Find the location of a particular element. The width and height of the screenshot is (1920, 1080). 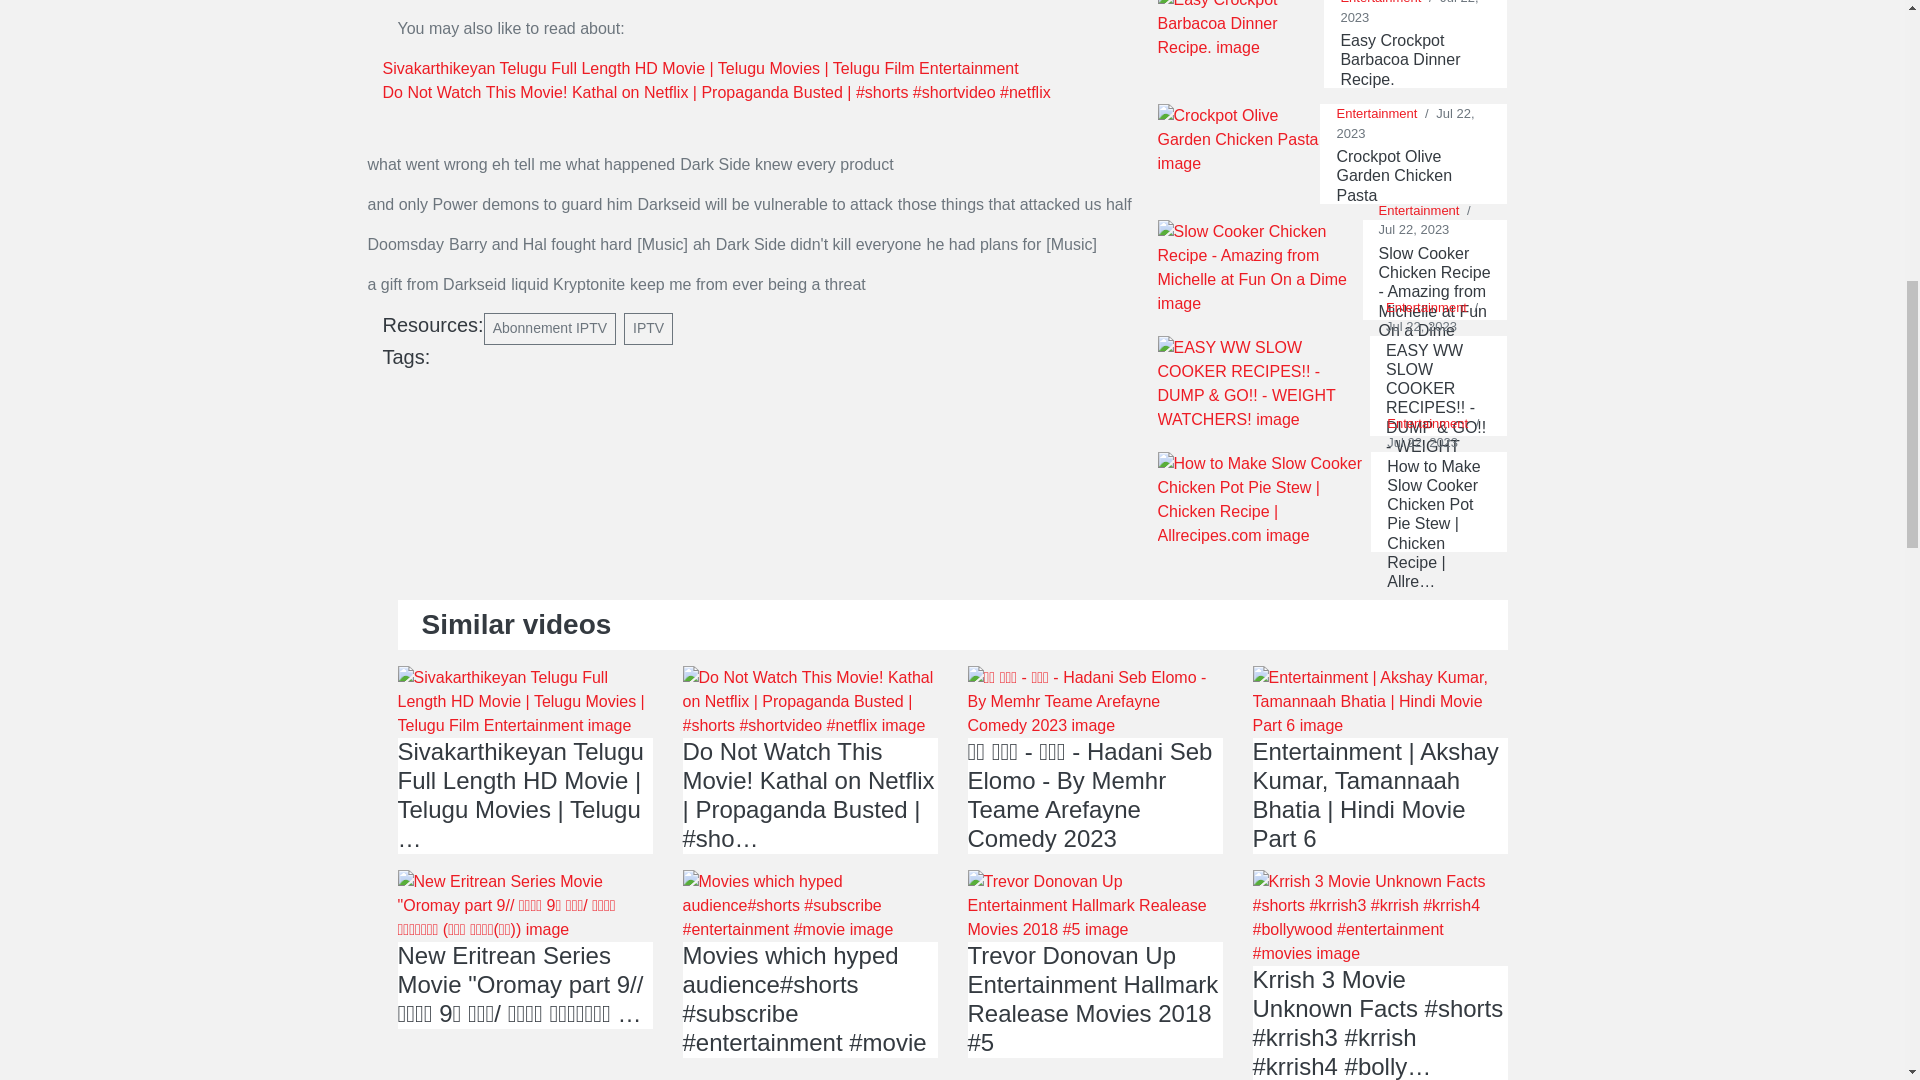

Entertainment is located at coordinates (1376, 112).